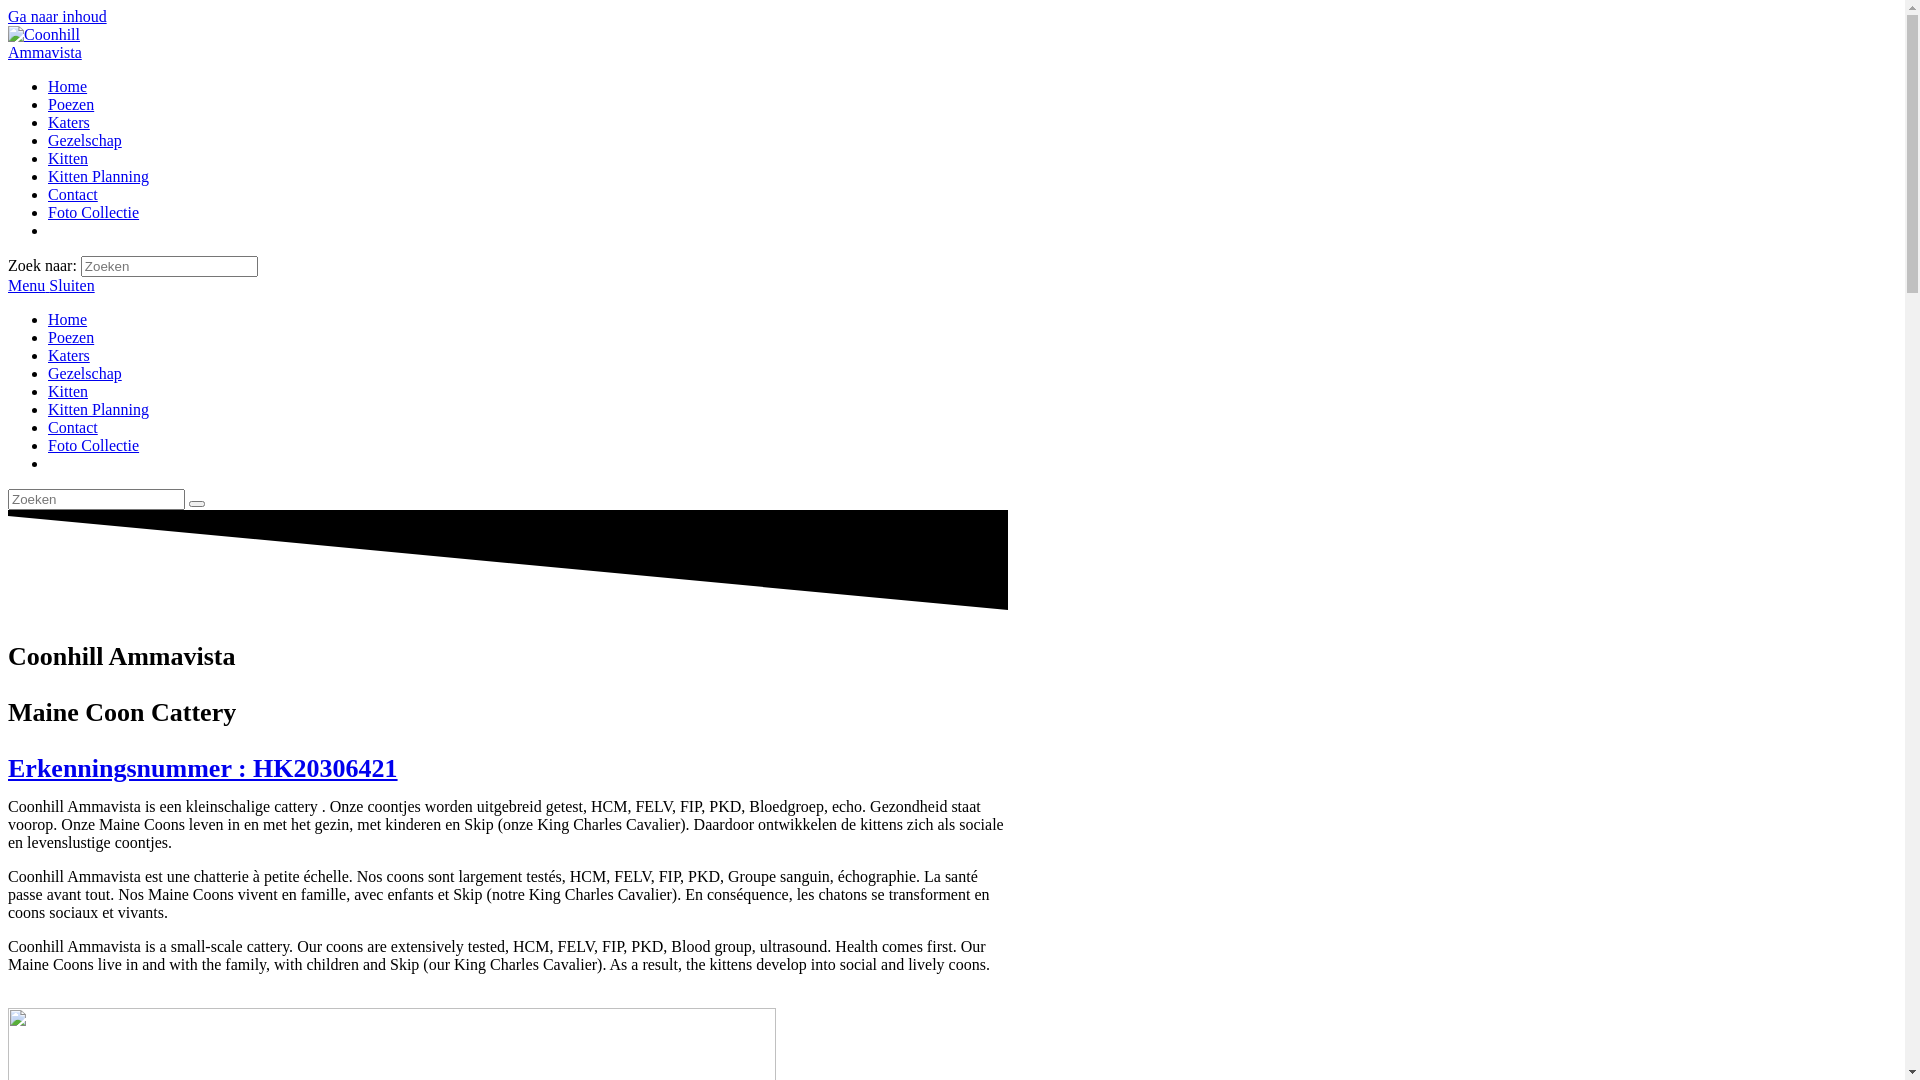  What do you see at coordinates (94, 446) in the screenshot?
I see `Foto Collectie` at bounding box center [94, 446].